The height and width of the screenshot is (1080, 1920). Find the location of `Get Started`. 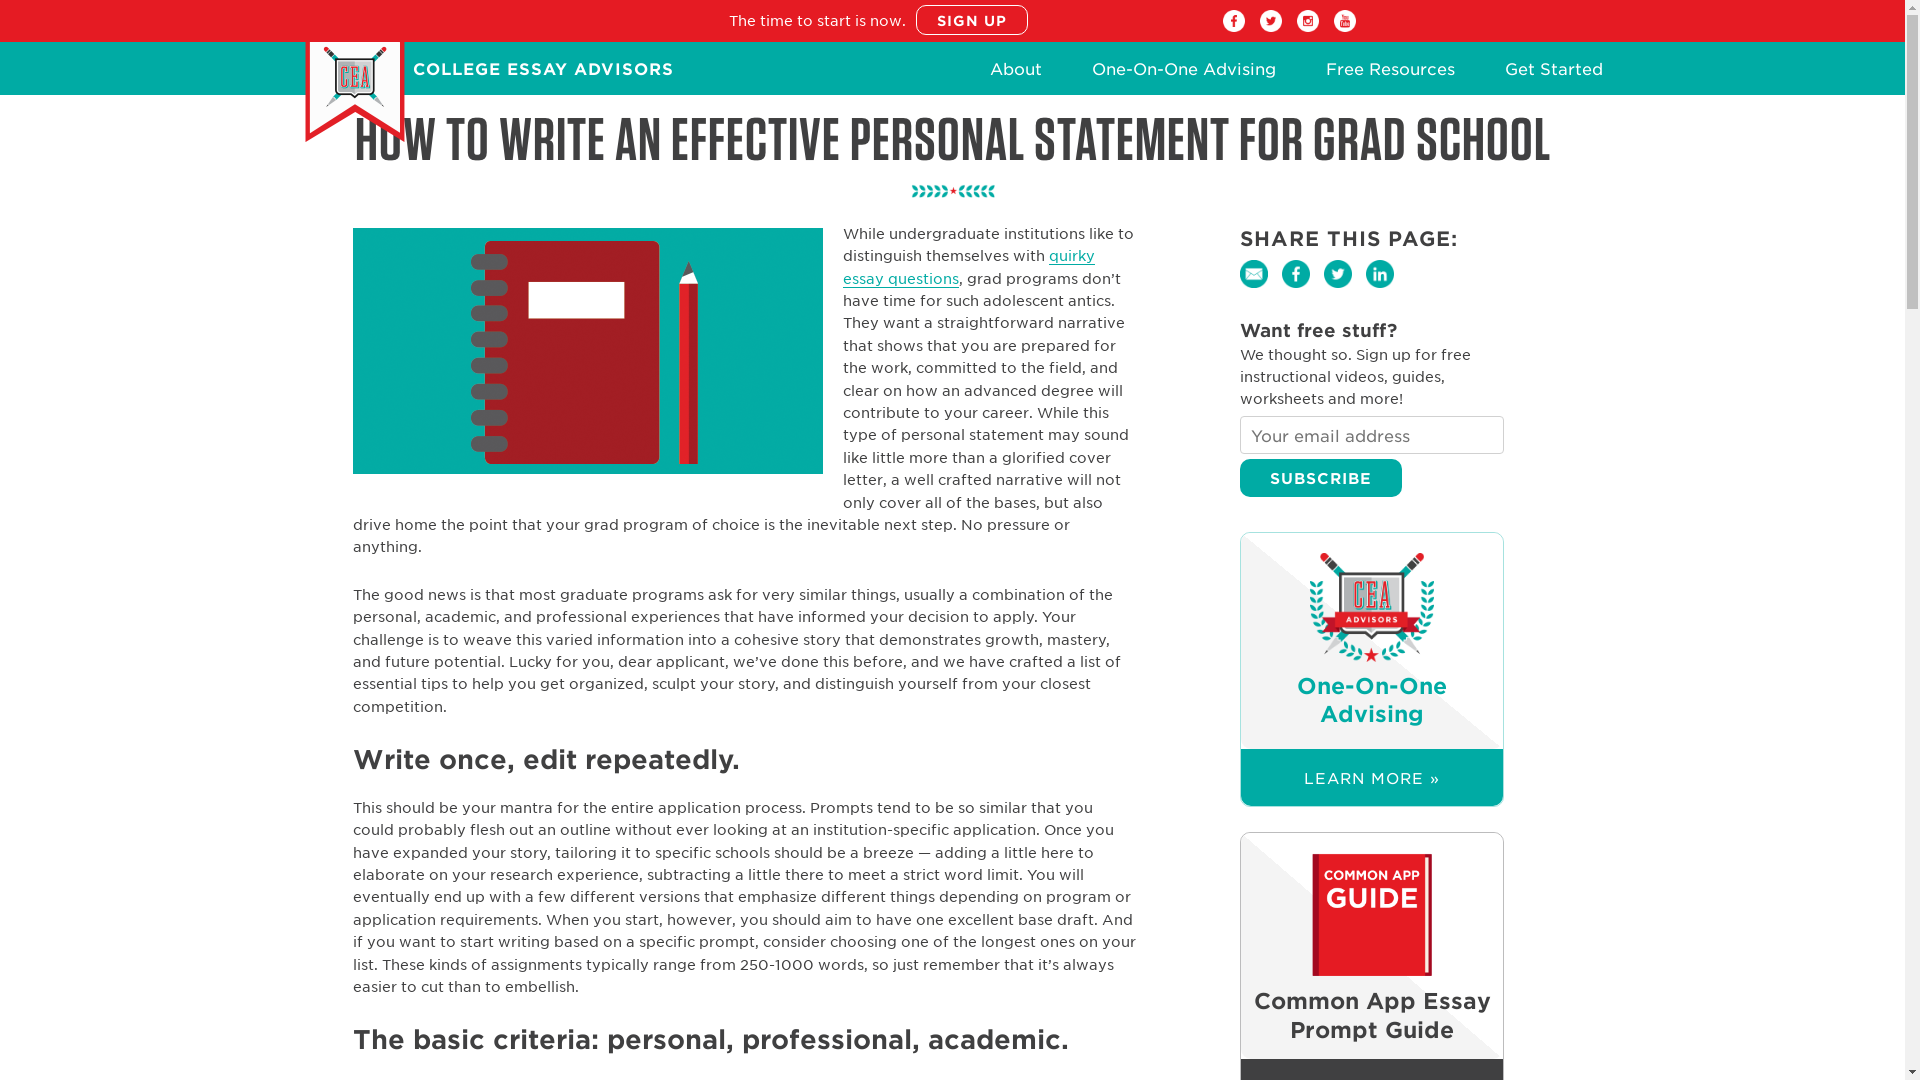

Get Started is located at coordinates (1552, 74).